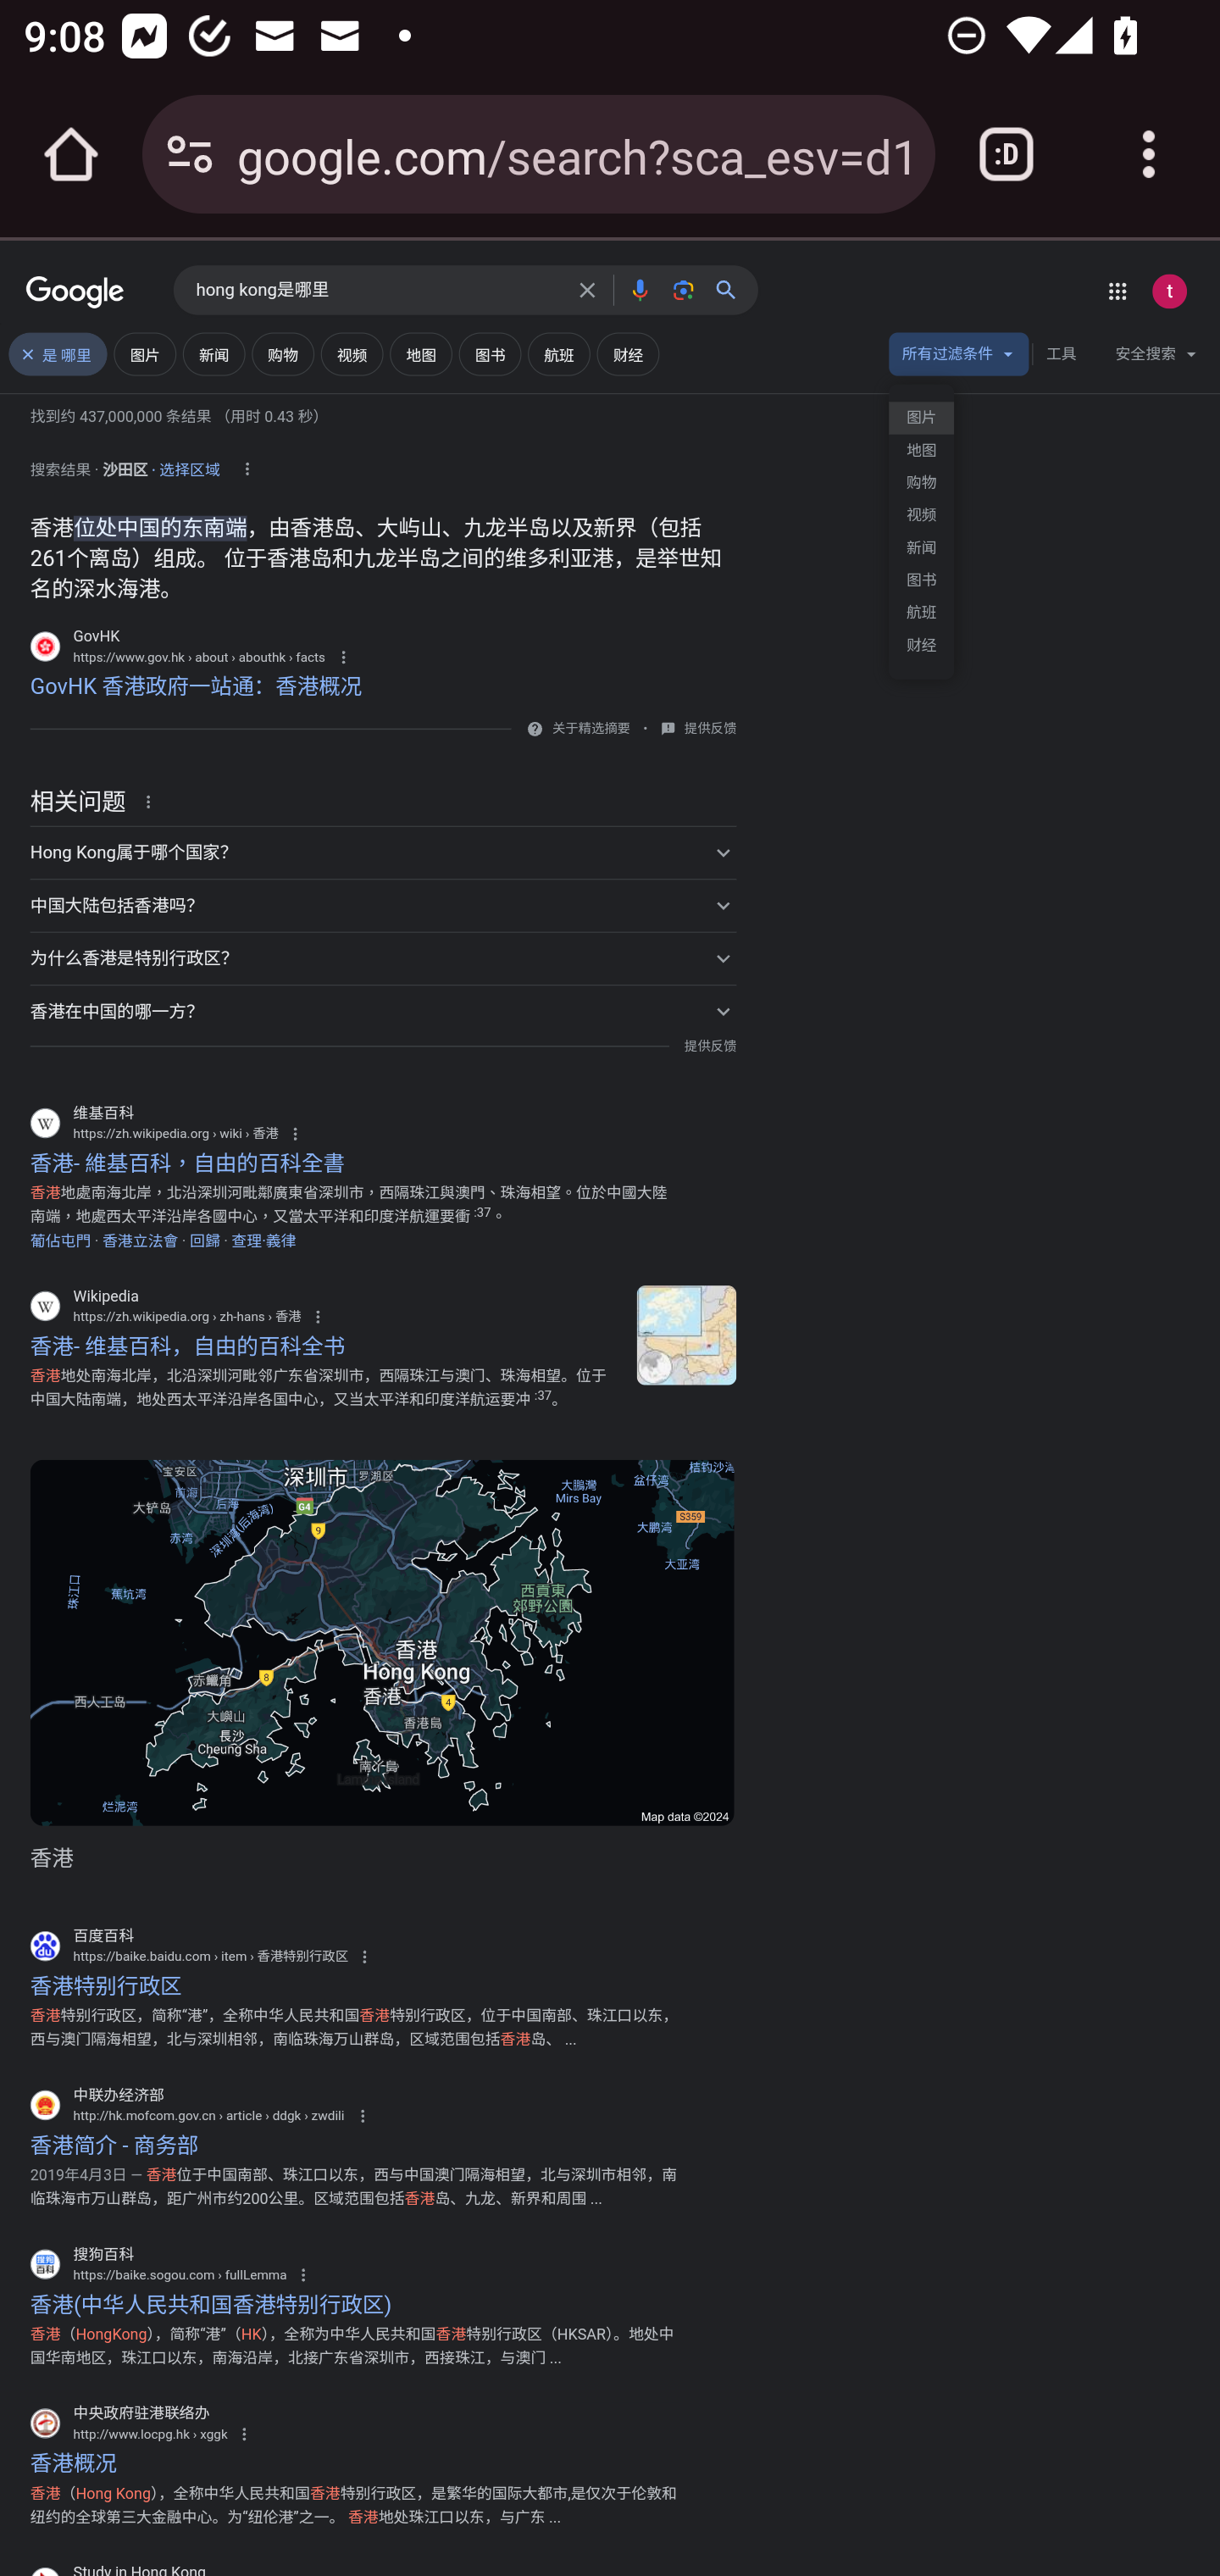 The height and width of the screenshot is (2576, 1220). Describe the element at coordinates (1149, 154) in the screenshot. I see `Customize and control Google Chrome` at that location.